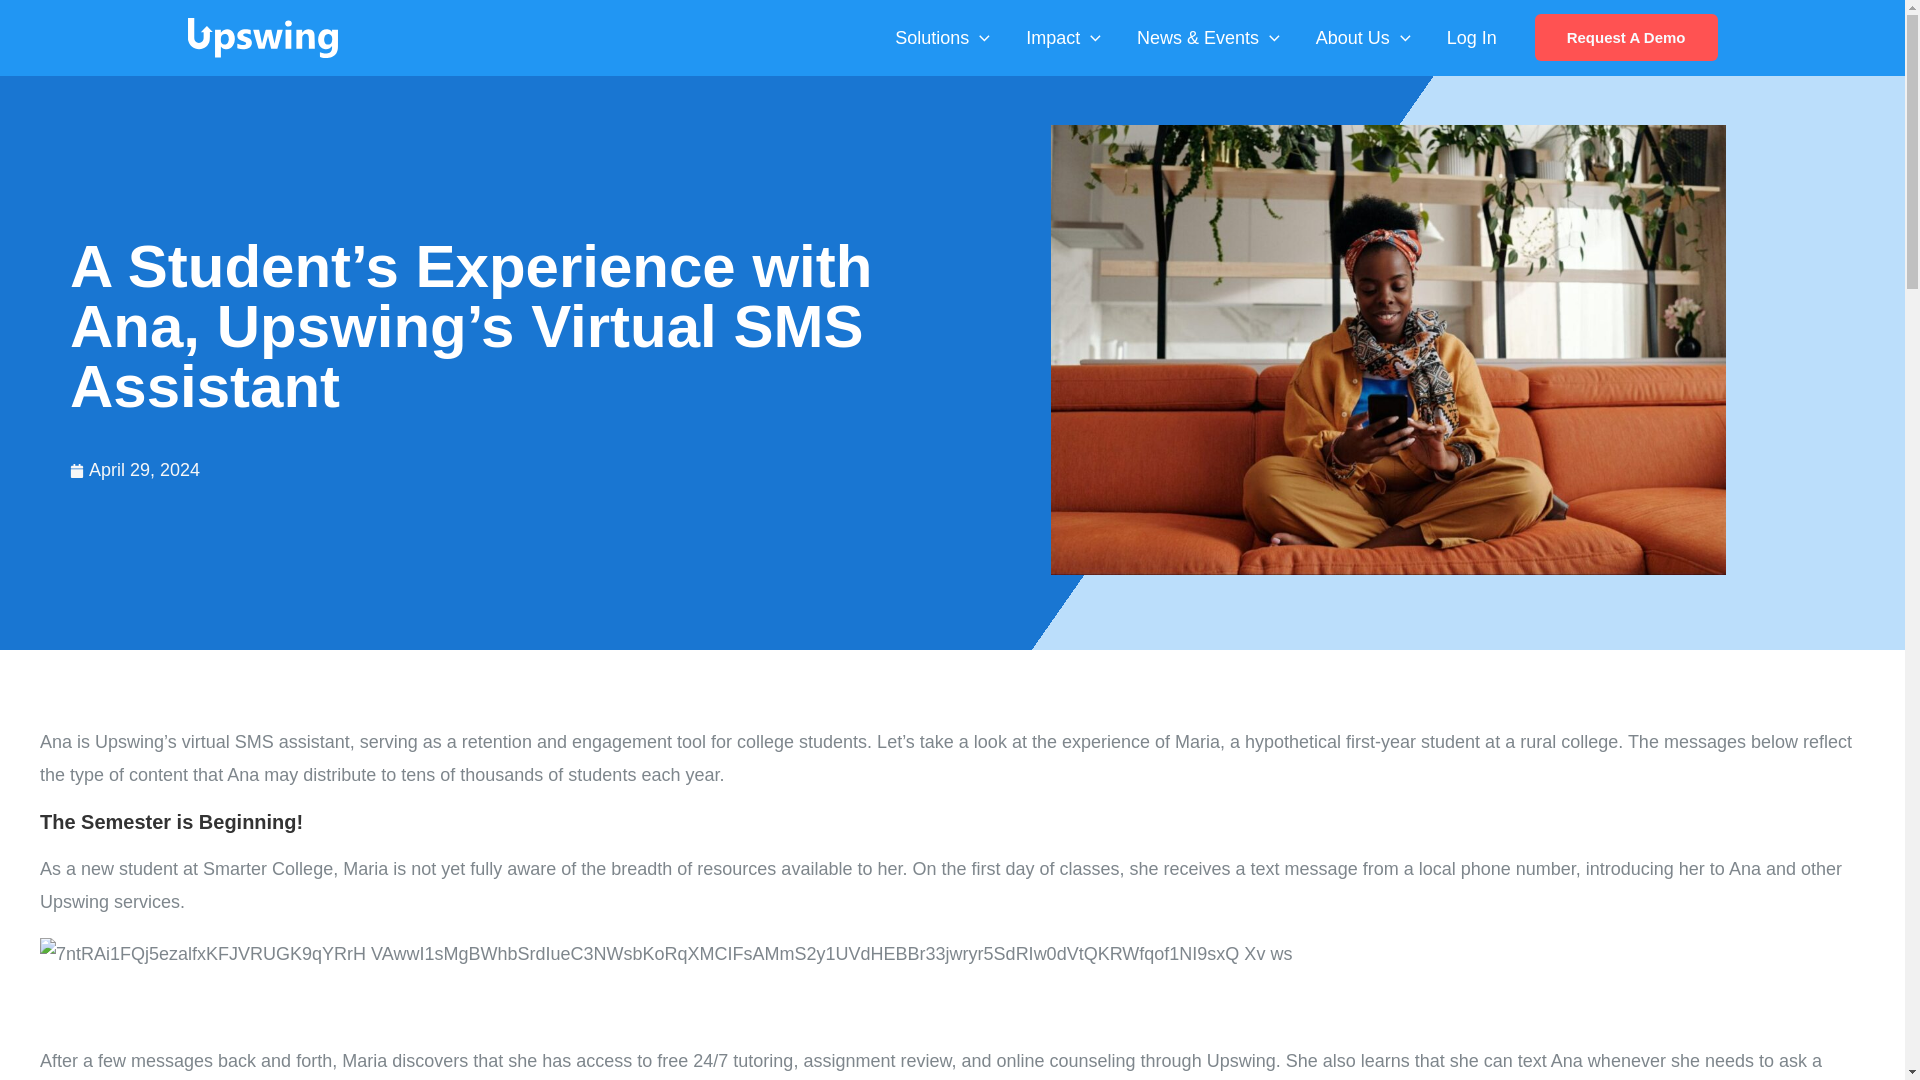 Image resolution: width=1920 pixels, height=1080 pixels. I want to click on About Us, so click(1362, 38).